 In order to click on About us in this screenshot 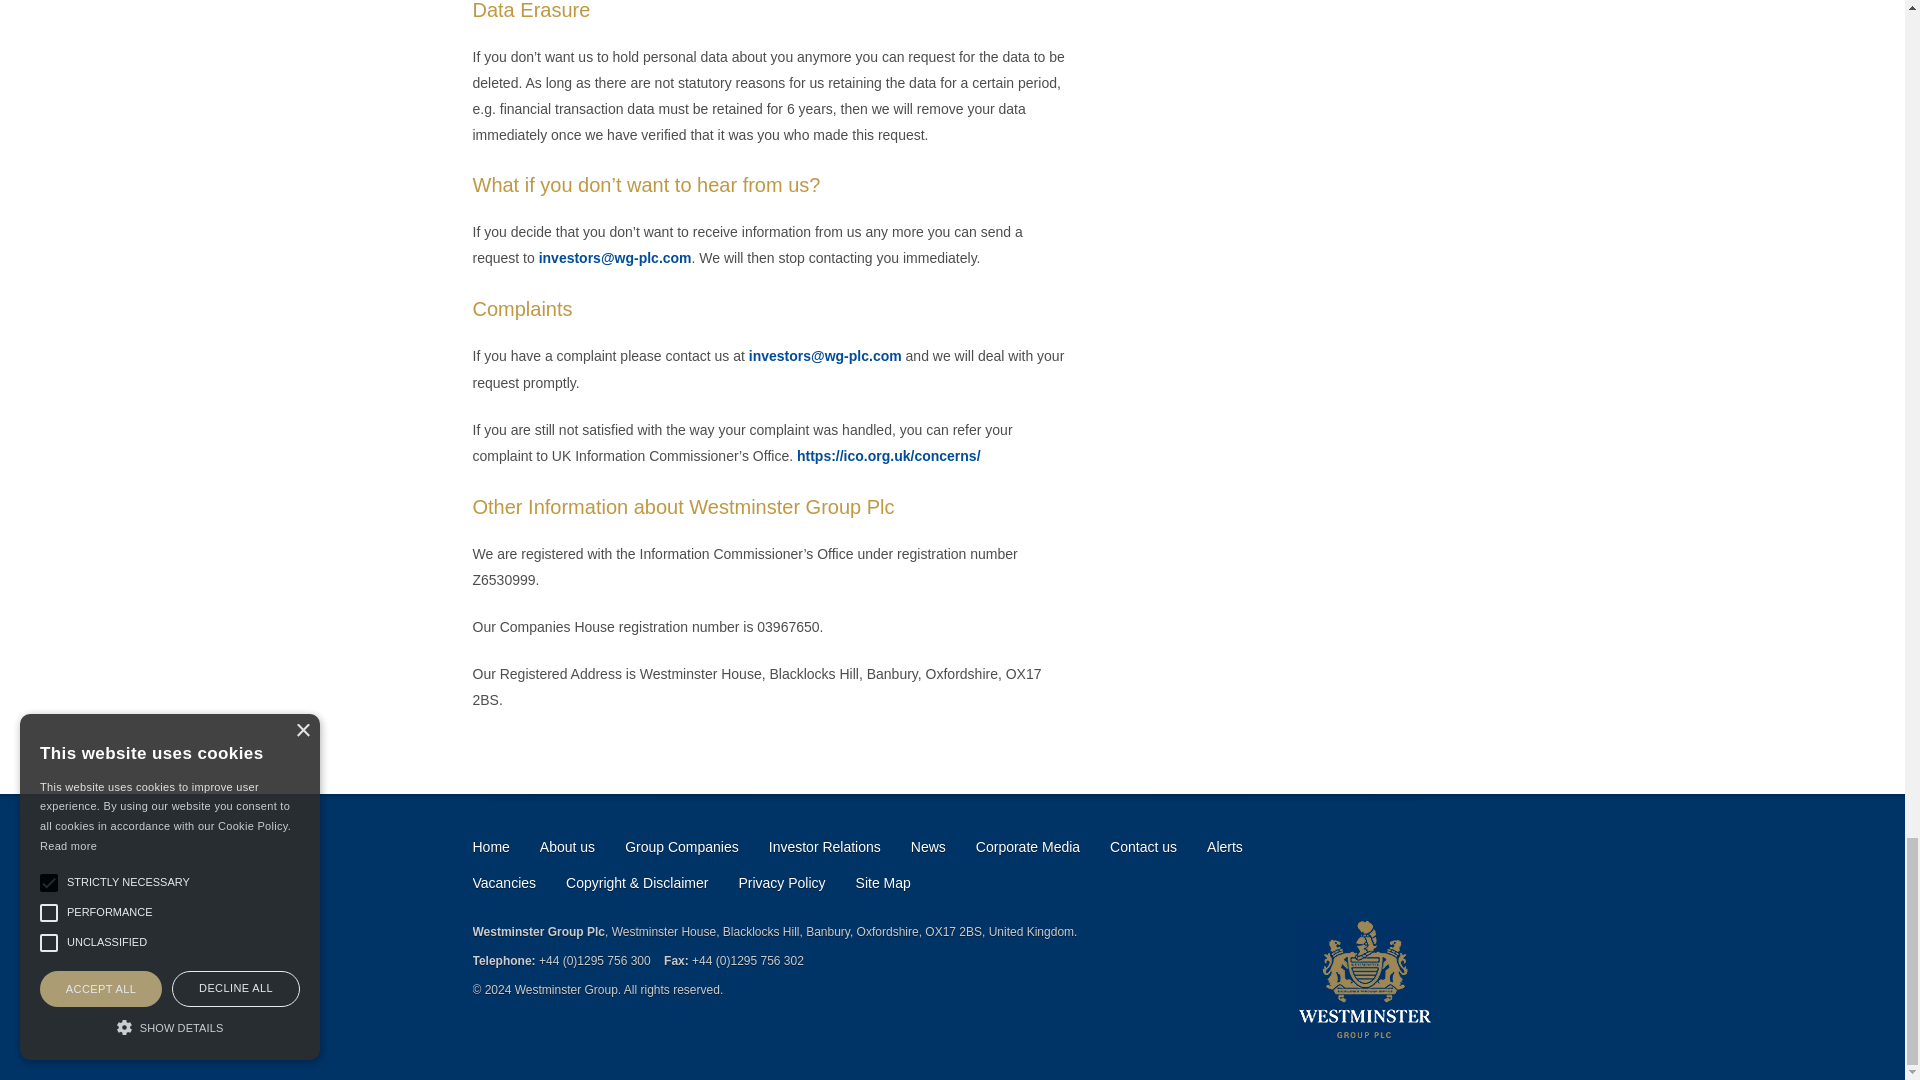, I will do `click(567, 847)`.